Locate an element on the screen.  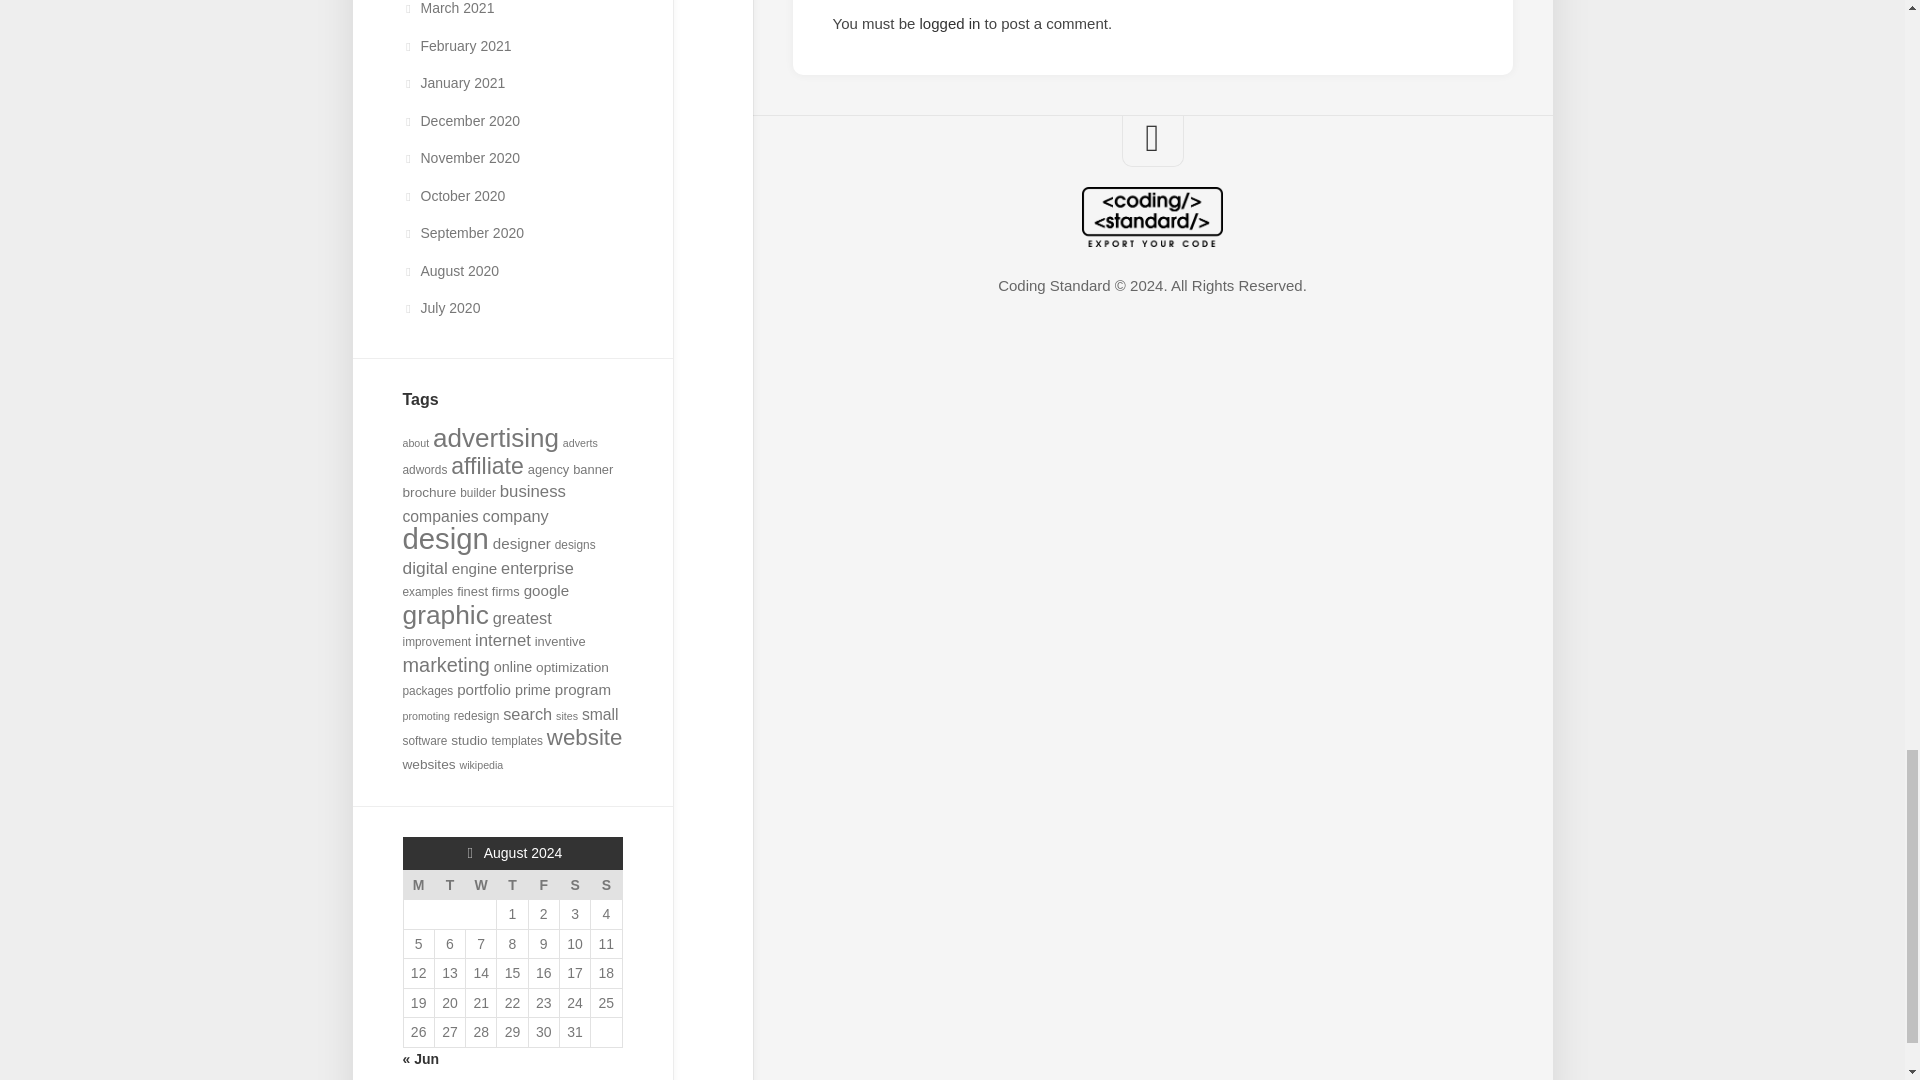
Friday is located at coordinates (543, 884).